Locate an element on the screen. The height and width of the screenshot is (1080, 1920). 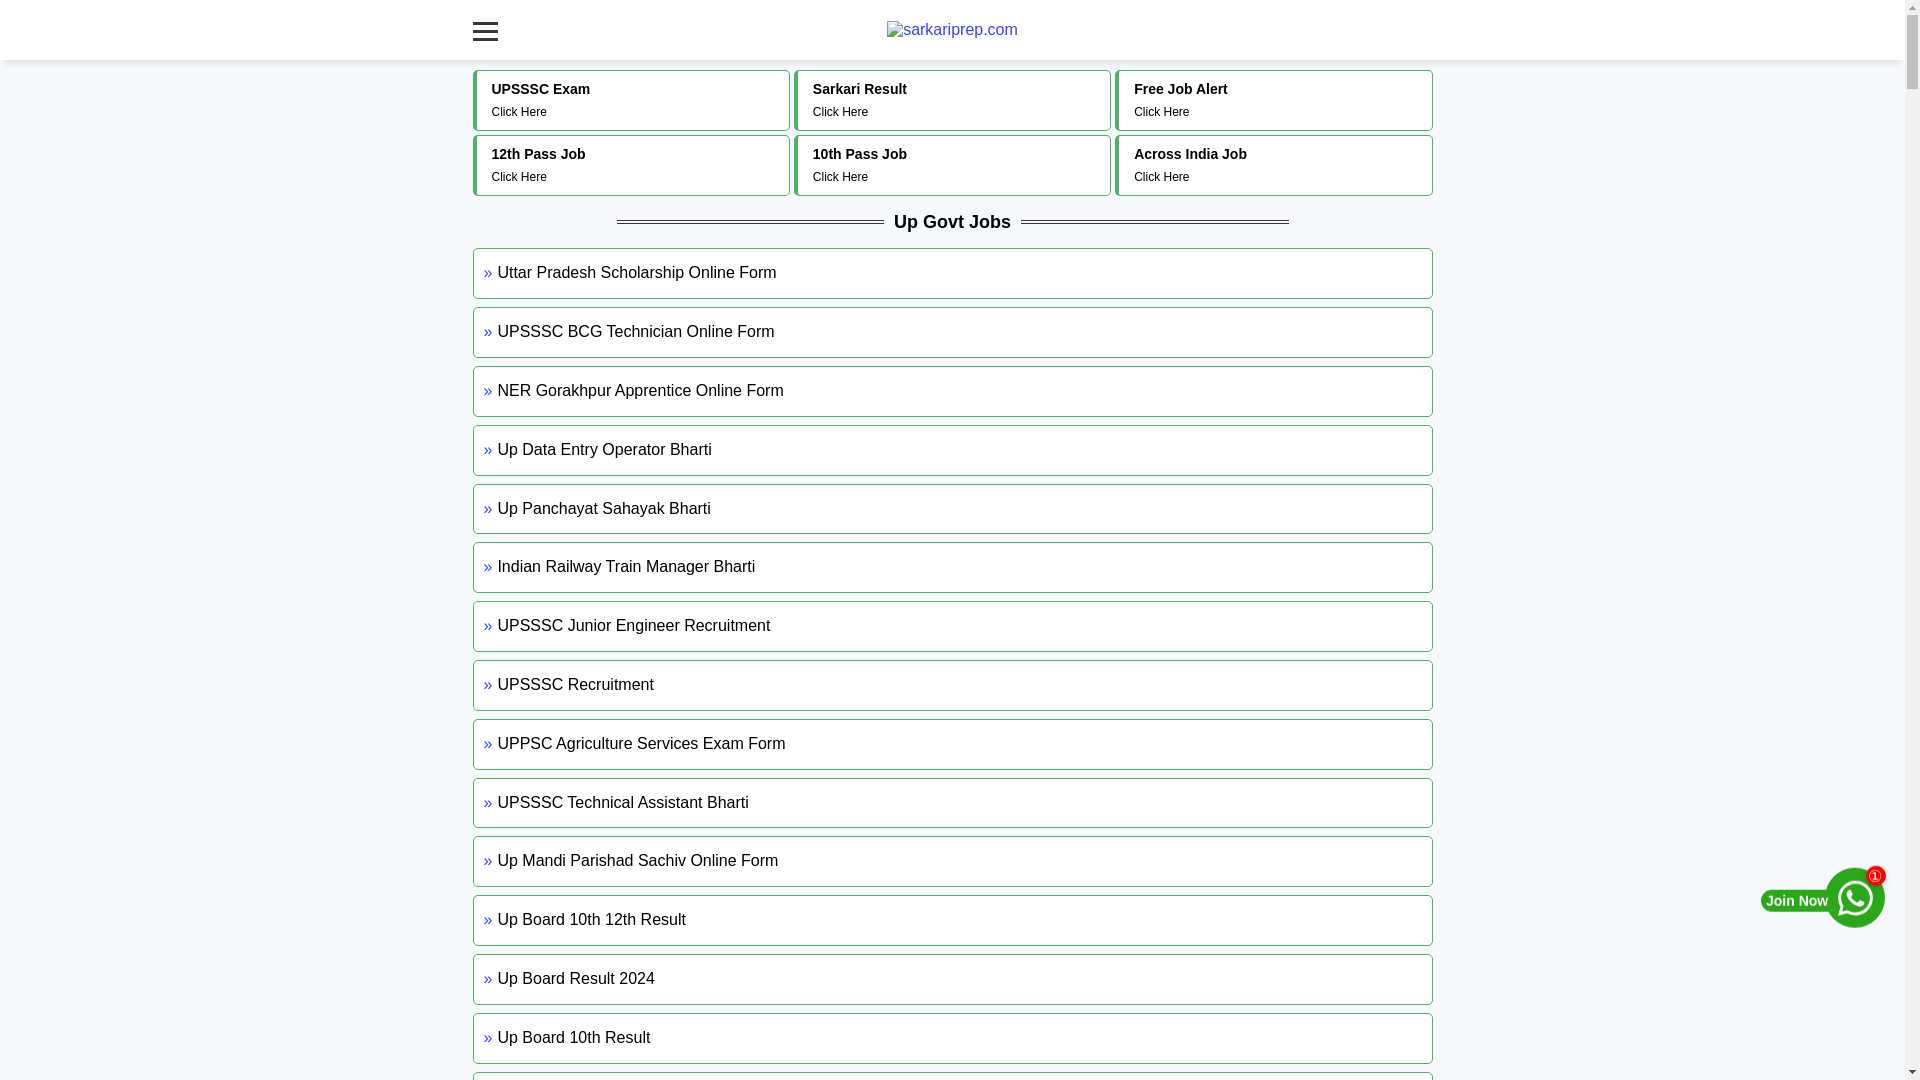
Up Board 10th Result is located at coordinates (952, 920).